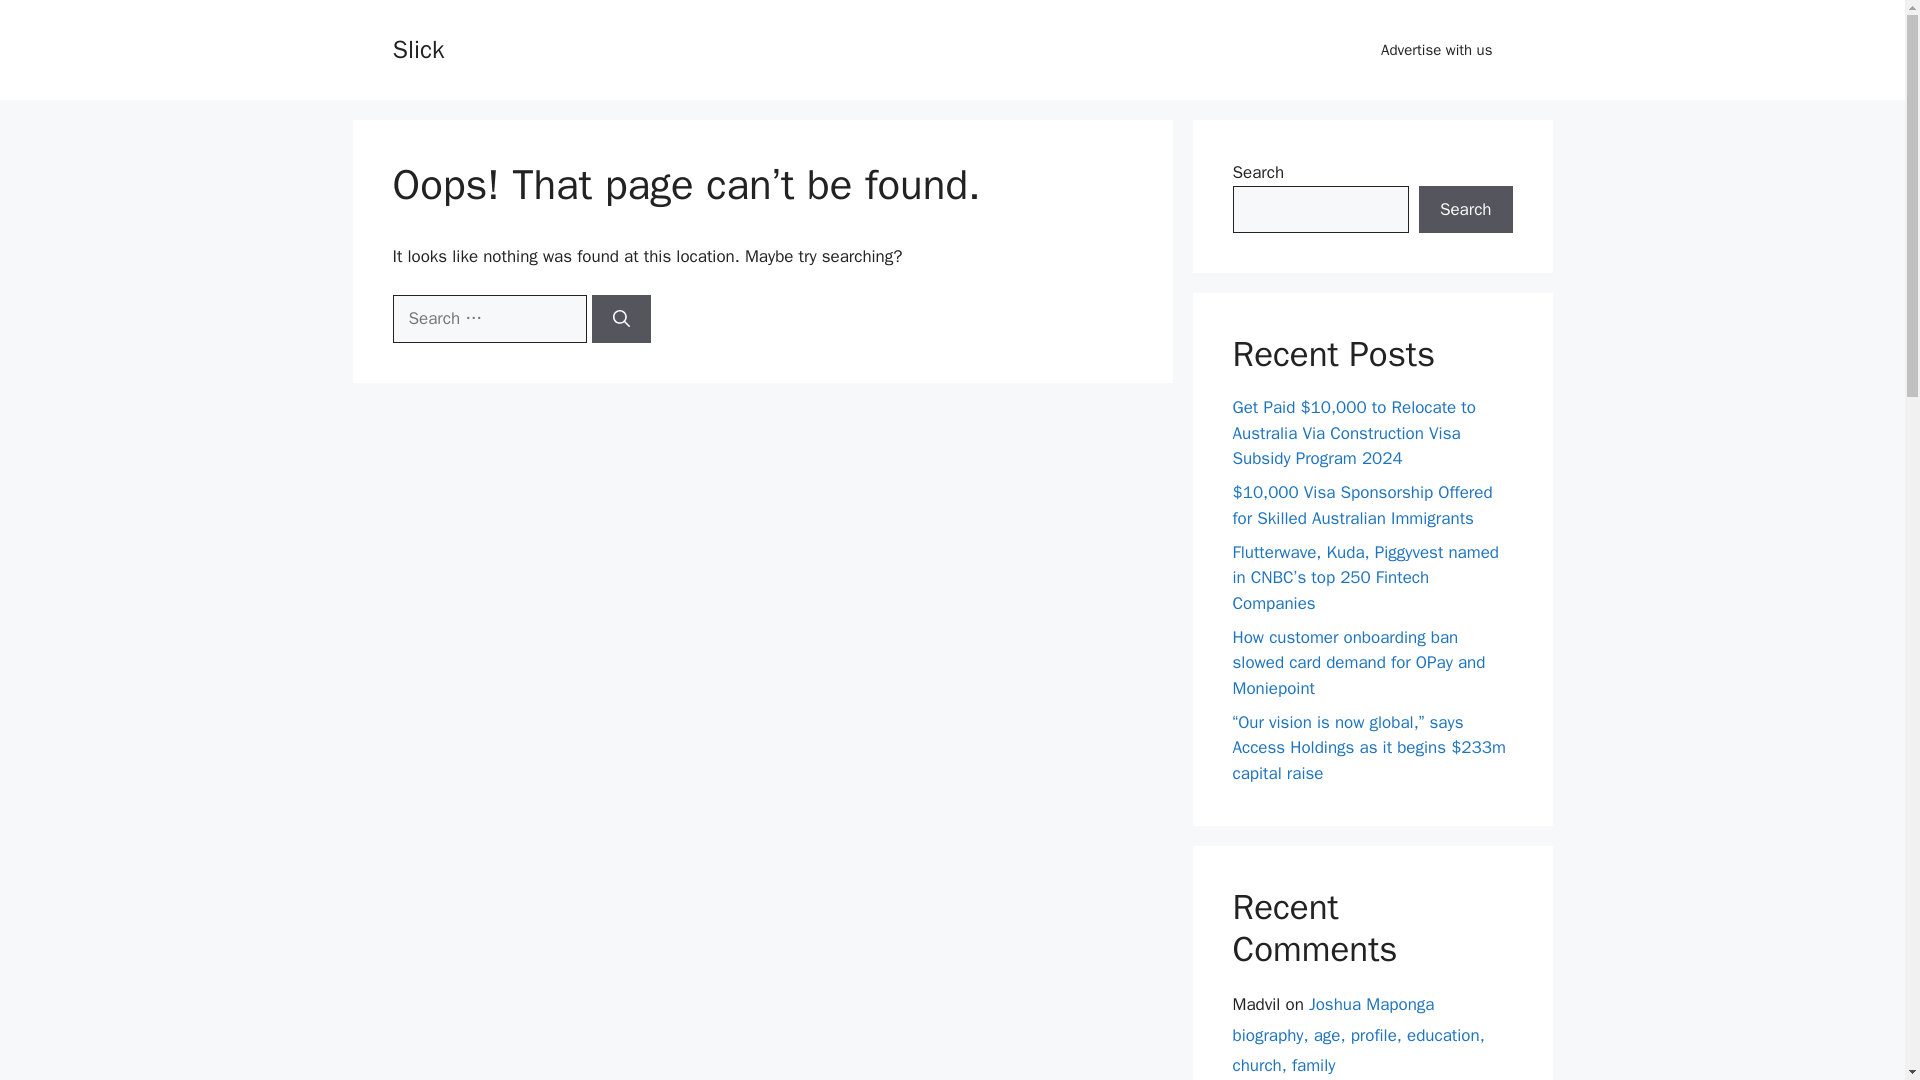 This screenshot has width=1920, height=1080. What do you see at coordinates (1436, 50) in the screenshot?
I see `Advertise with us` at bounding box center [1436, 50].